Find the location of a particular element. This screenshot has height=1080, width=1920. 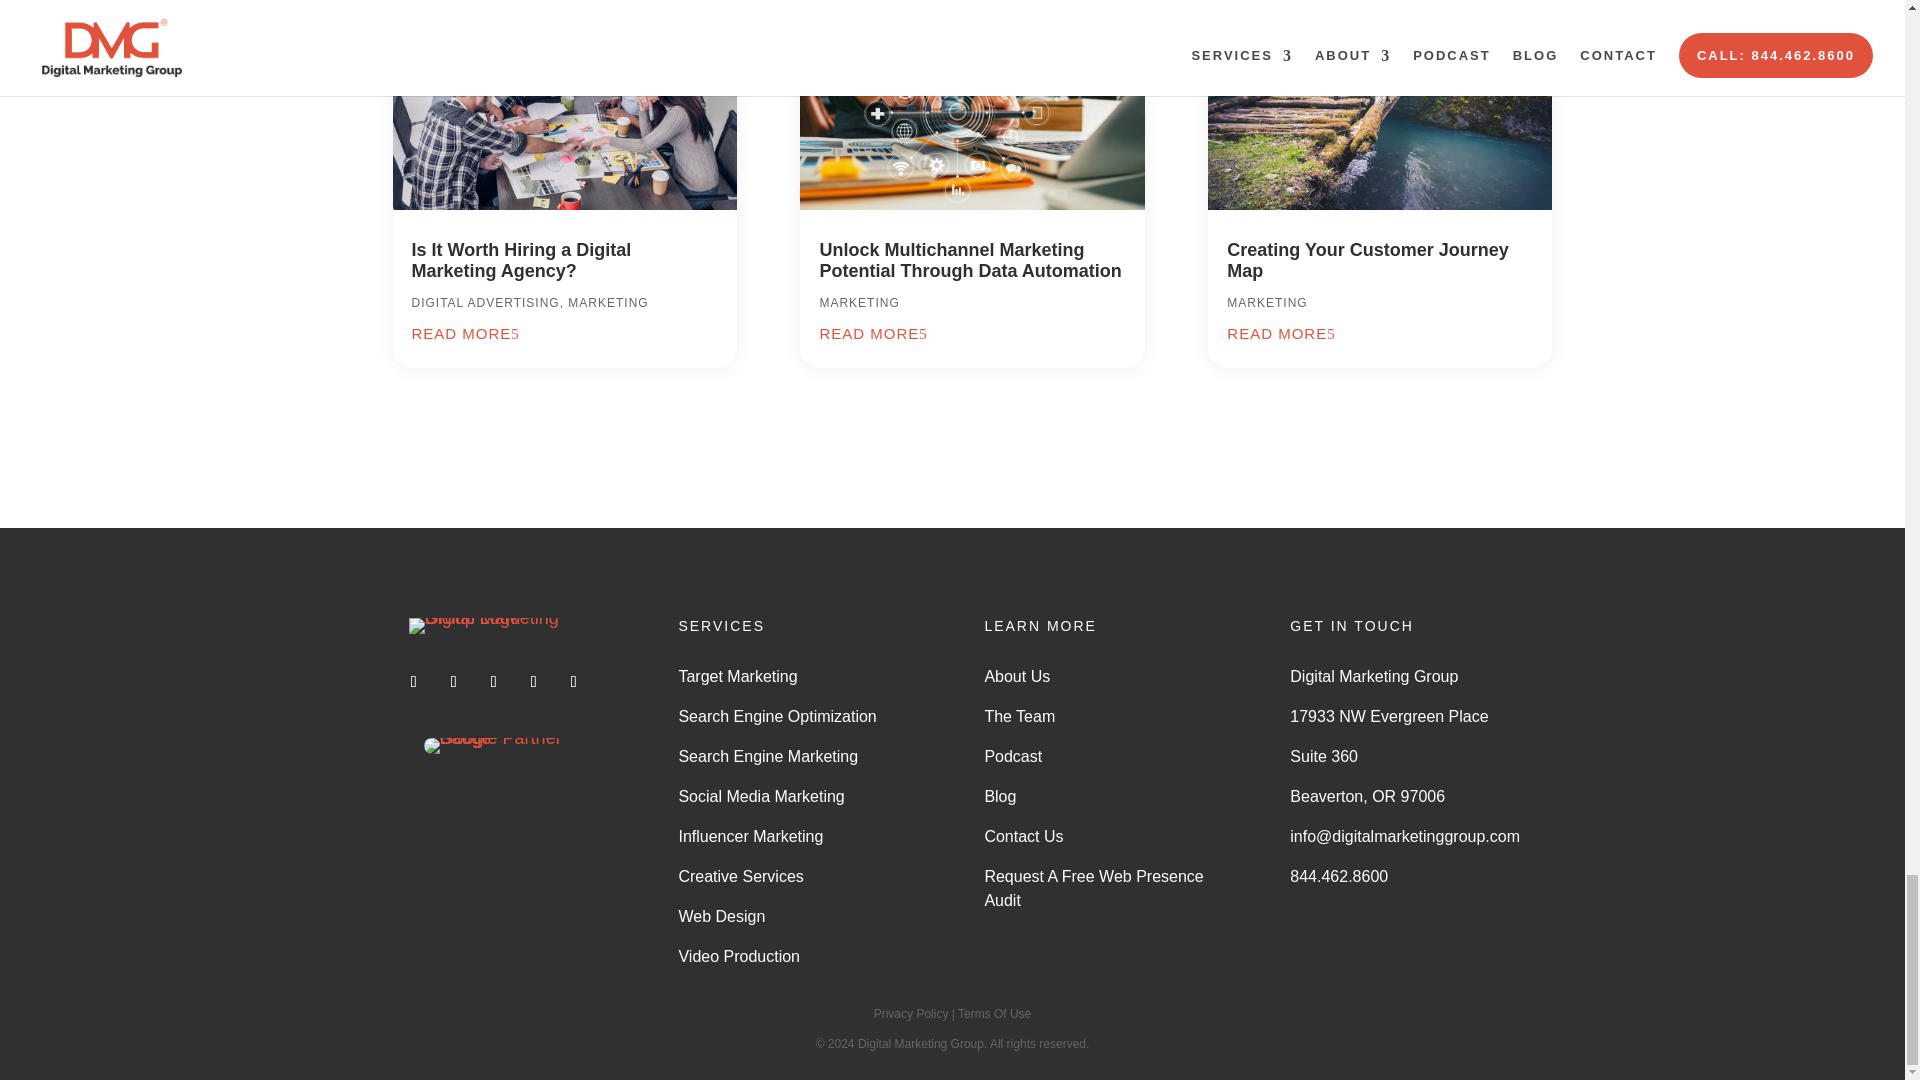

Creating Your Customer Journey Map is located at coordinates (1366, 260).